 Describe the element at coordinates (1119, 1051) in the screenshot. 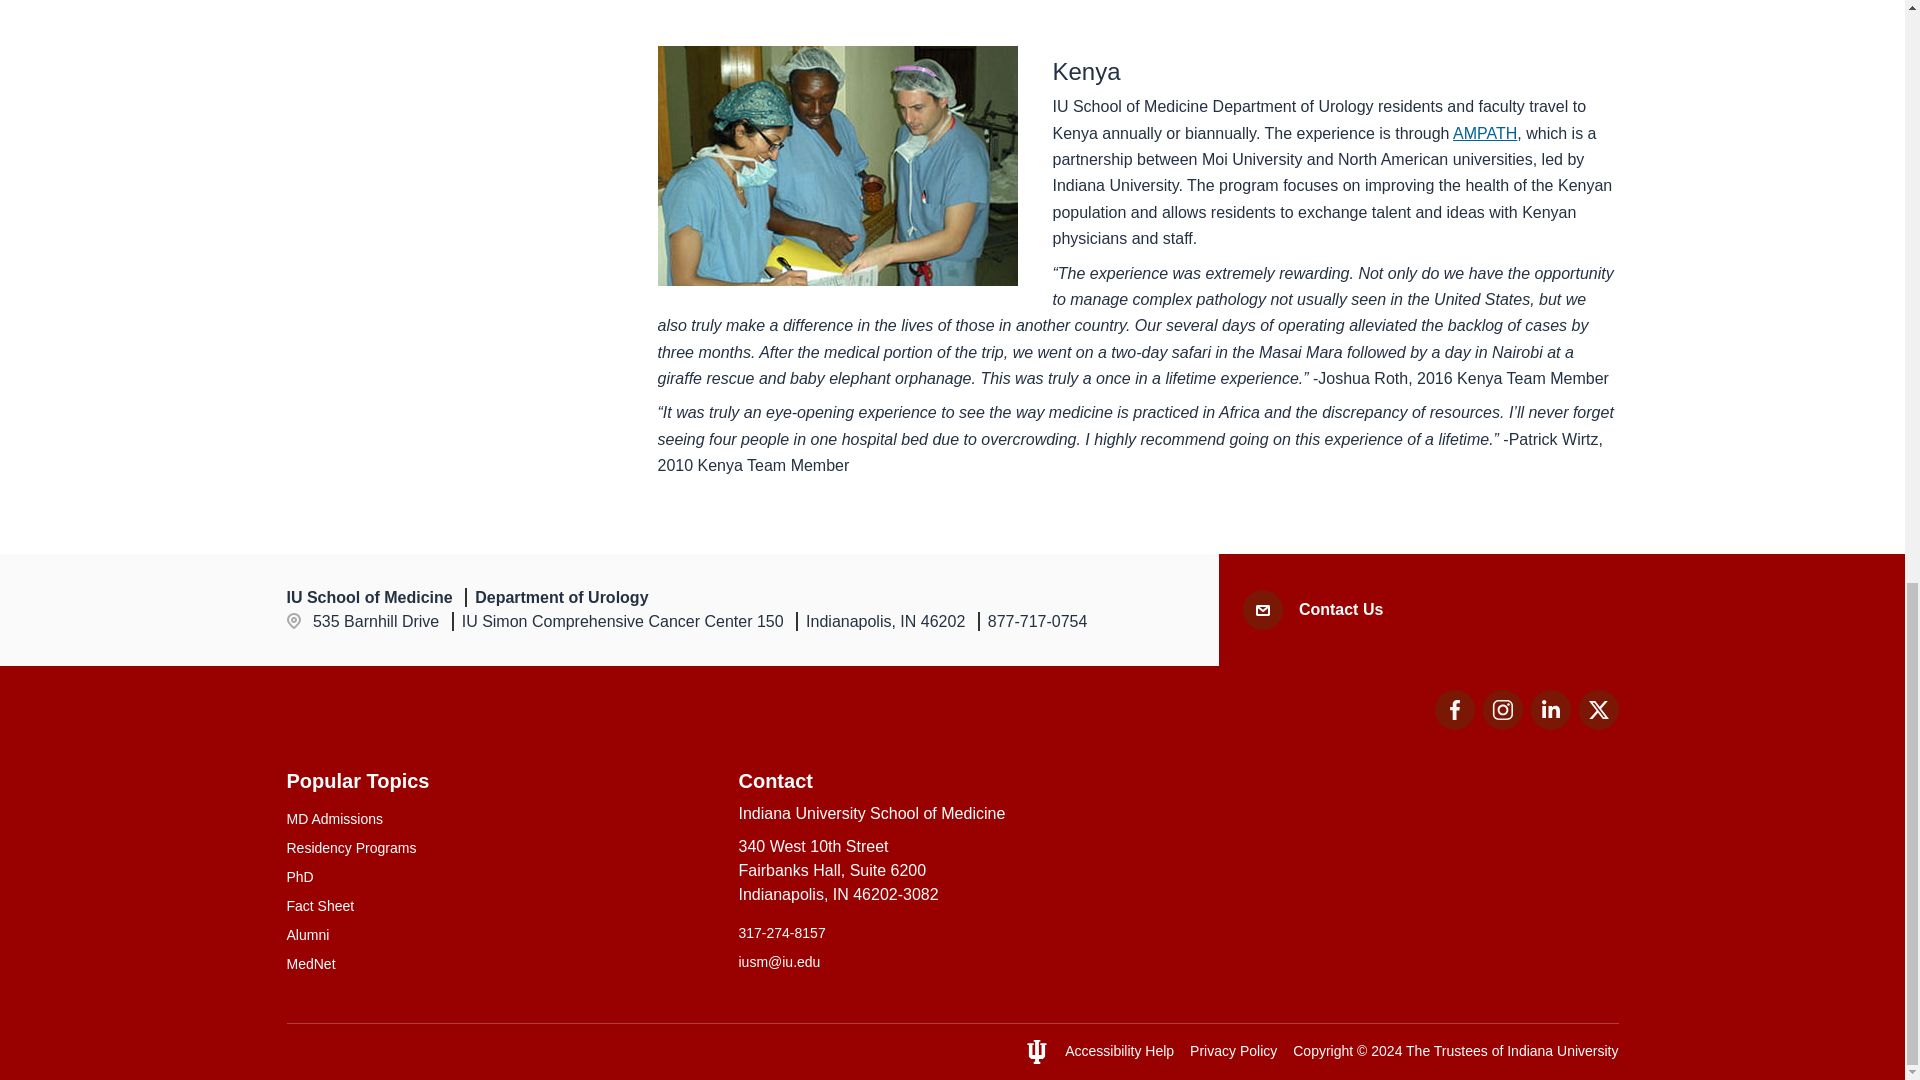

I see `Alumni` at that location.